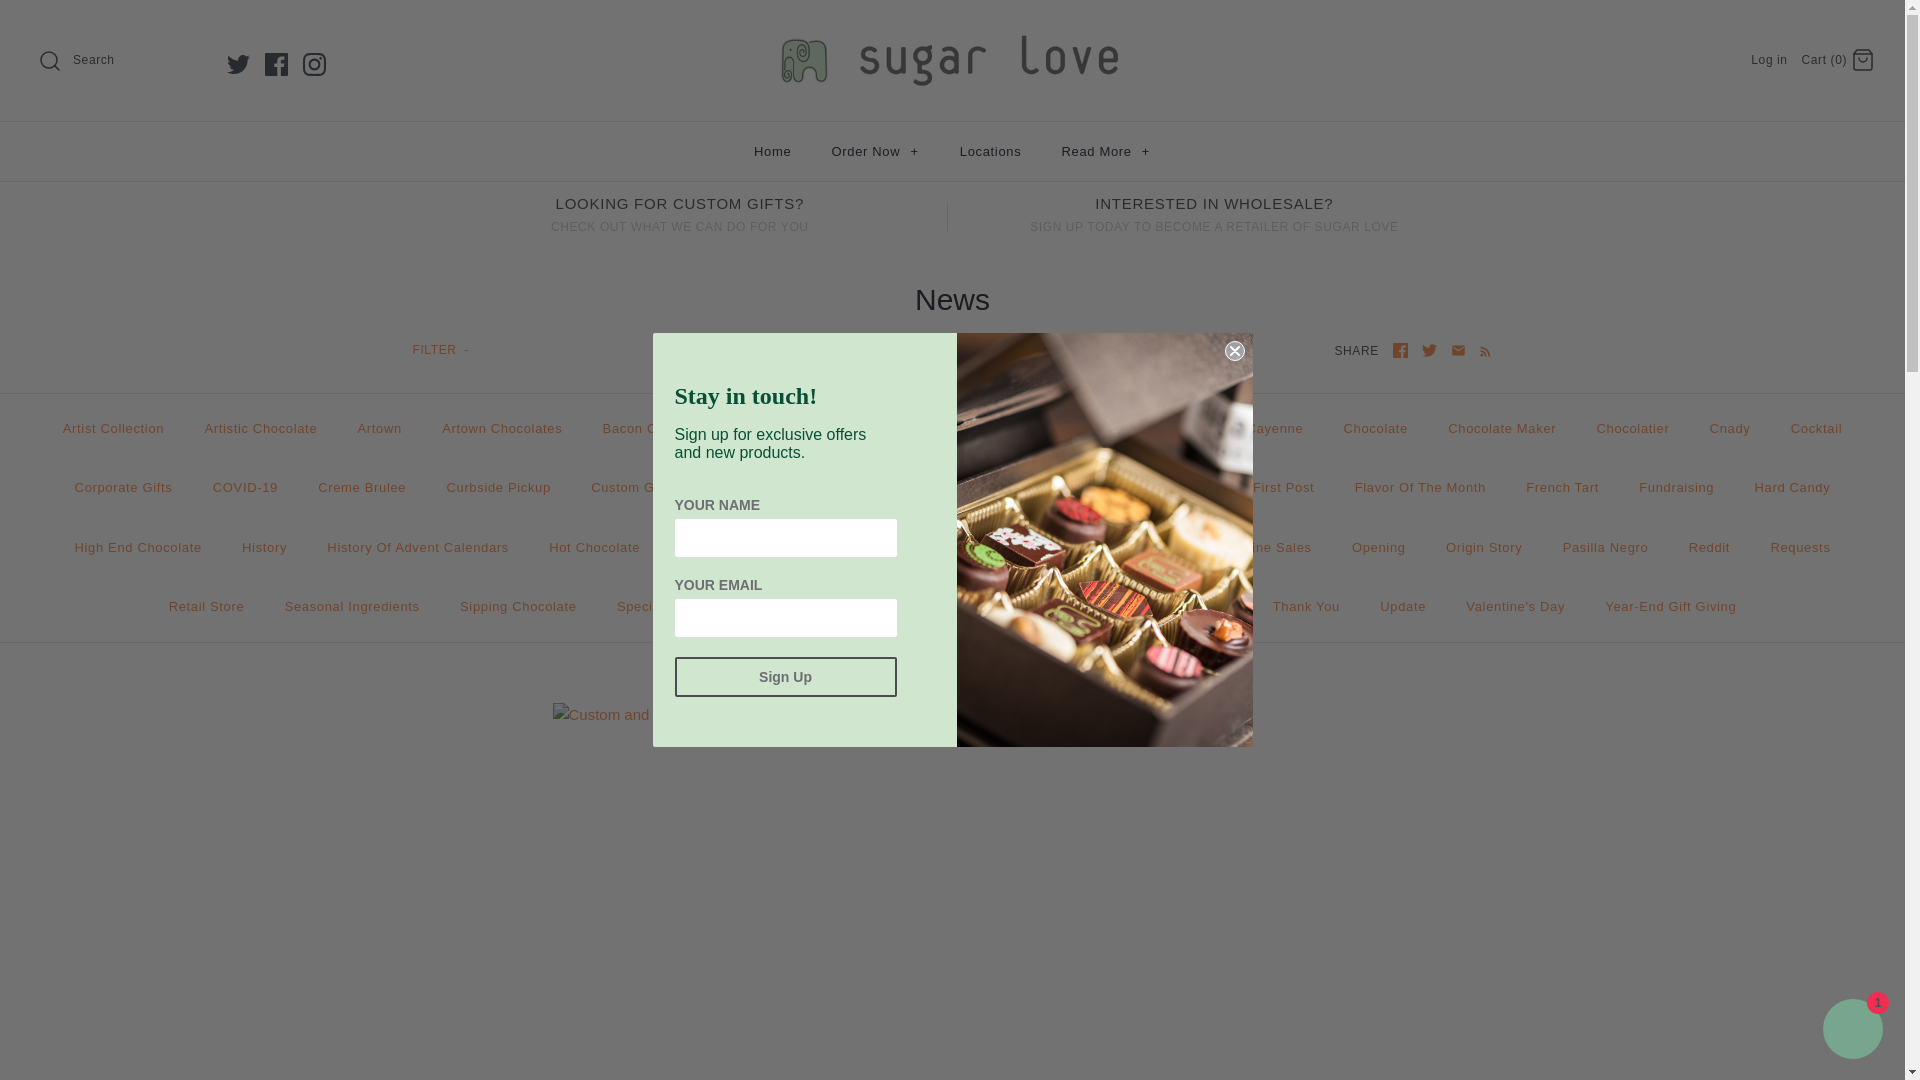 This screenshot has width=1920, height=1080. I want to click on Show articles tagged banana foster caramel, so click(827, 428).